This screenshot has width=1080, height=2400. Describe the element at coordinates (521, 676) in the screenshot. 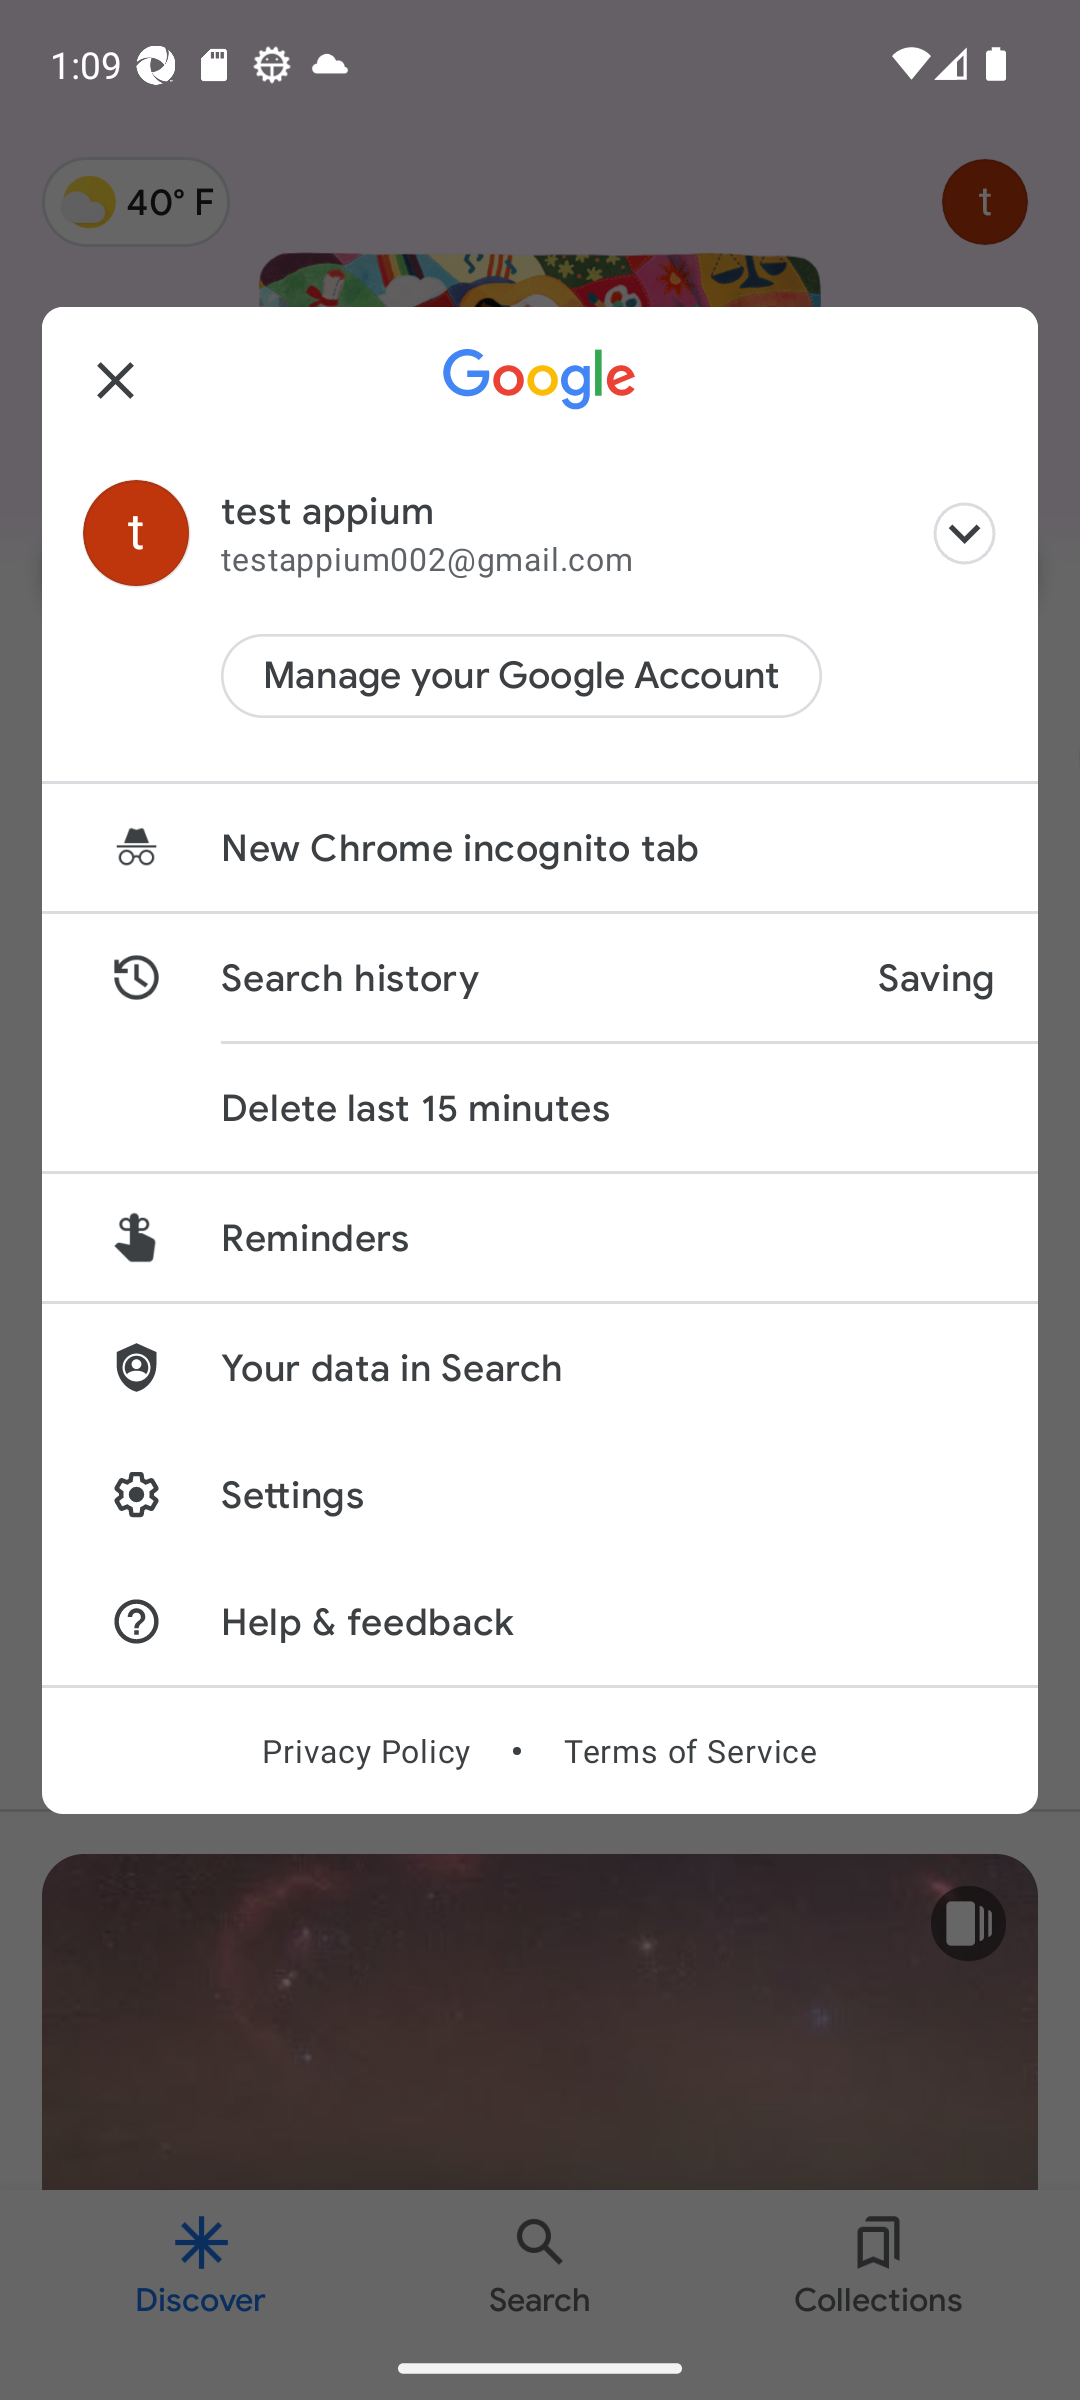

I see `Manage your Google Account` at that location.